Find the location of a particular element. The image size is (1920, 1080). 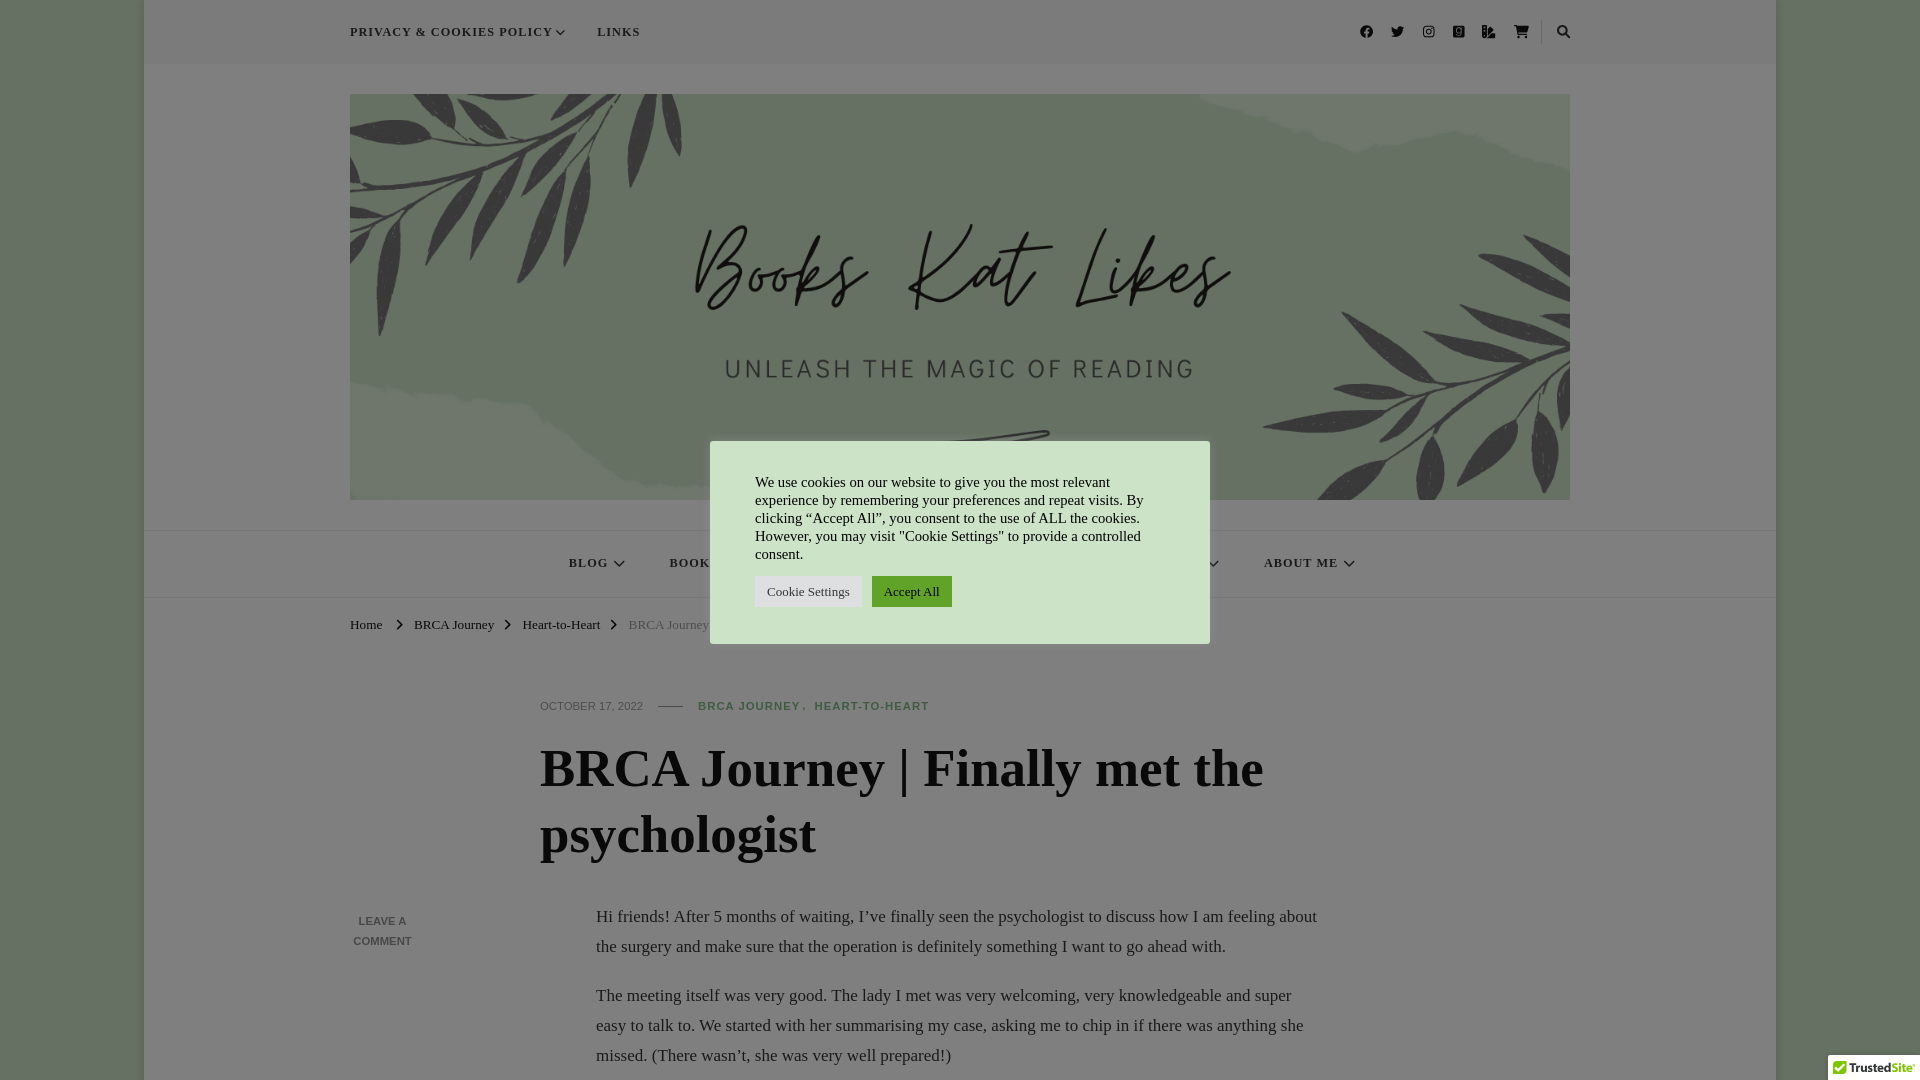

THROUGH THE YEARS is located at coordinates (1132, 564).